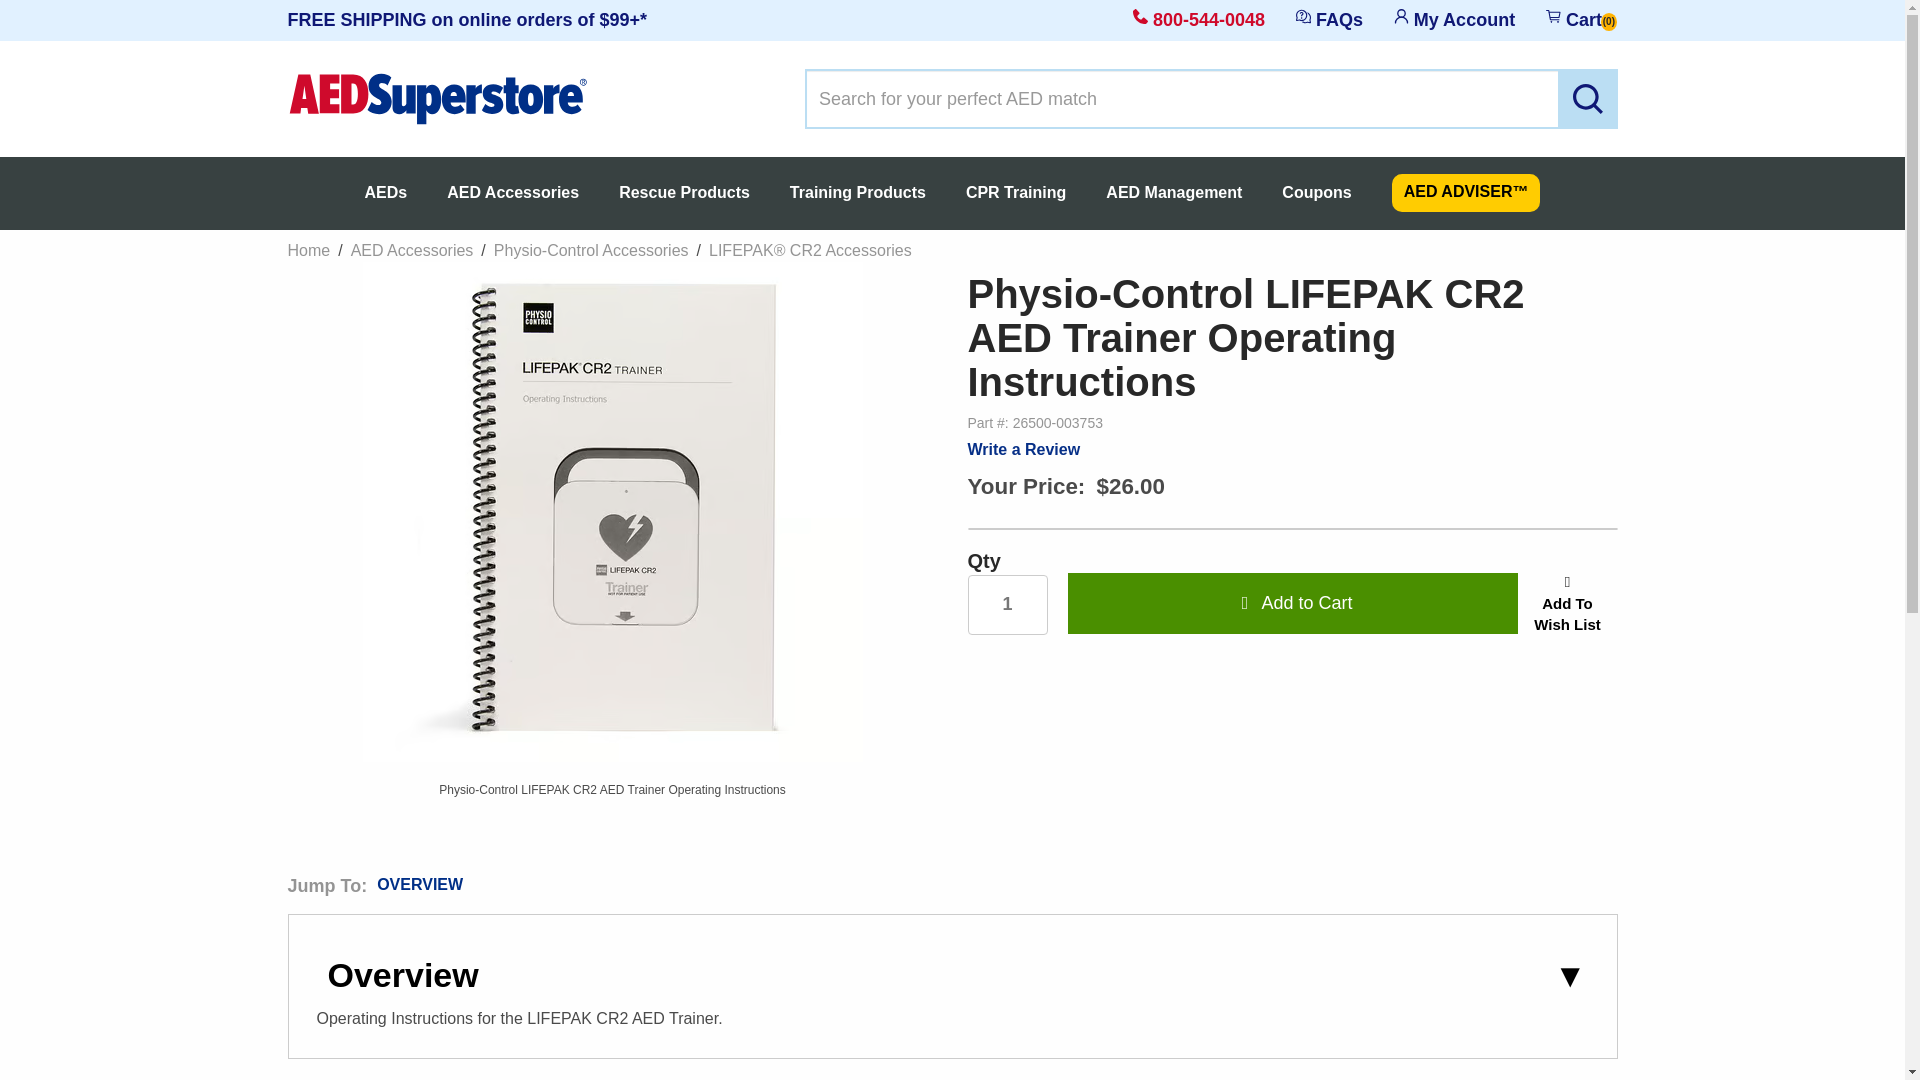 This screenshot has height=1080, width=1920. Describe the element at coordinates (419, 884) in the screenshot. I see `OVERVIEW` at that location.